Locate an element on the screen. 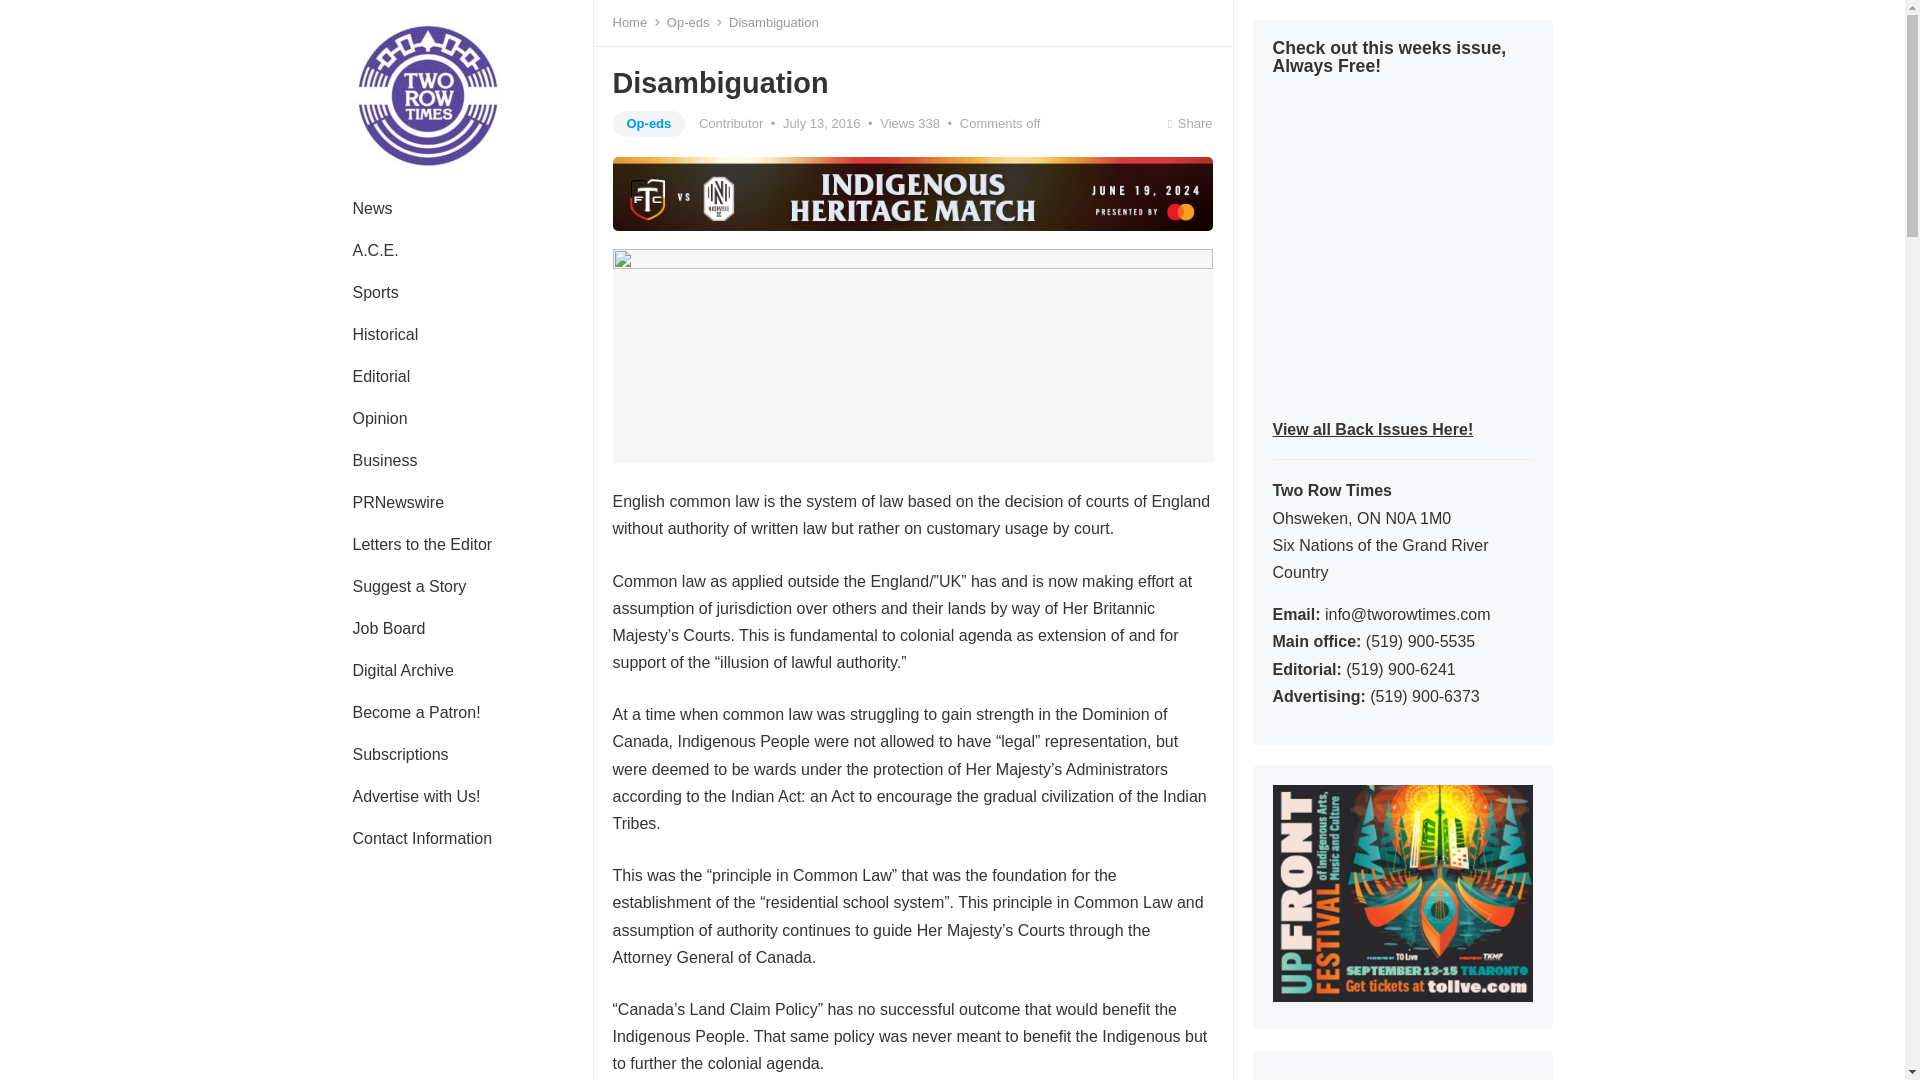  Advertise with Us! is located at coordinates (416, 796).